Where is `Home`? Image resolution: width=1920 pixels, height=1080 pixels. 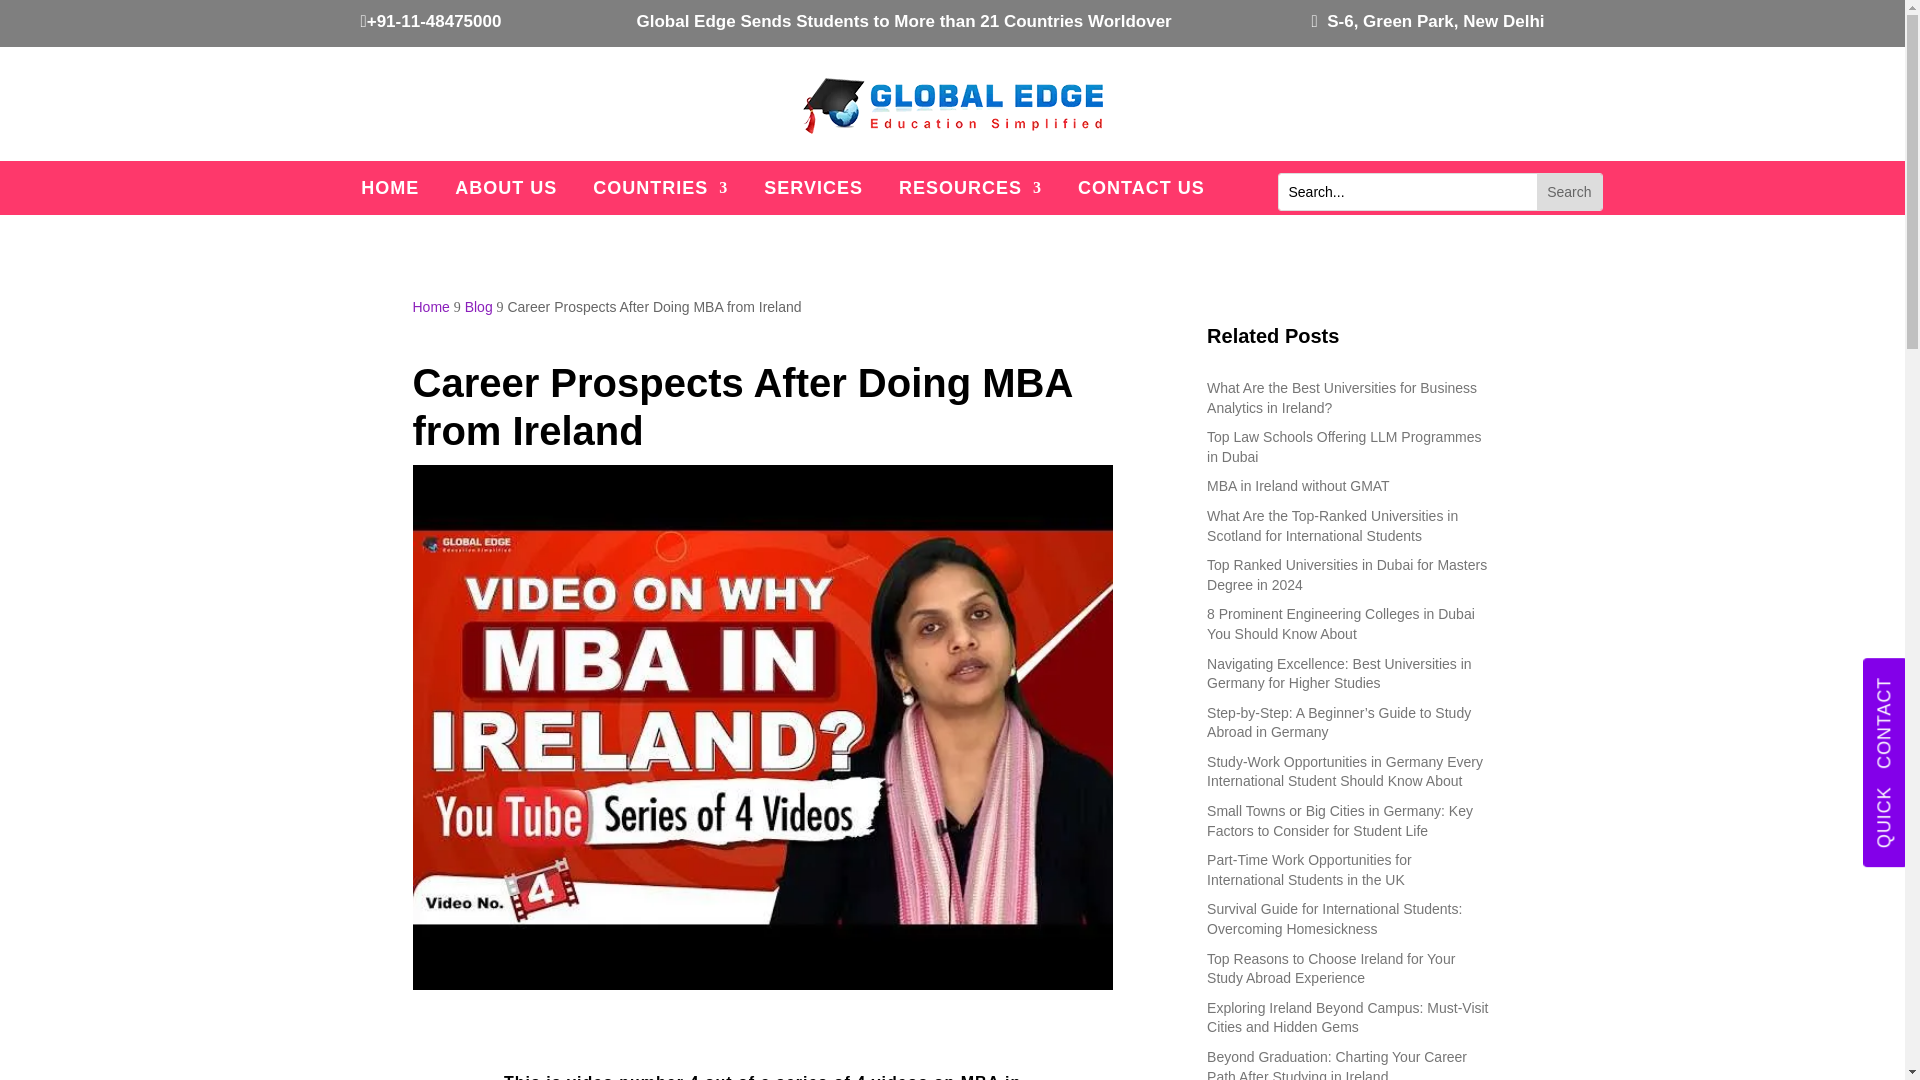
Home is located at coordinates (430, 307).